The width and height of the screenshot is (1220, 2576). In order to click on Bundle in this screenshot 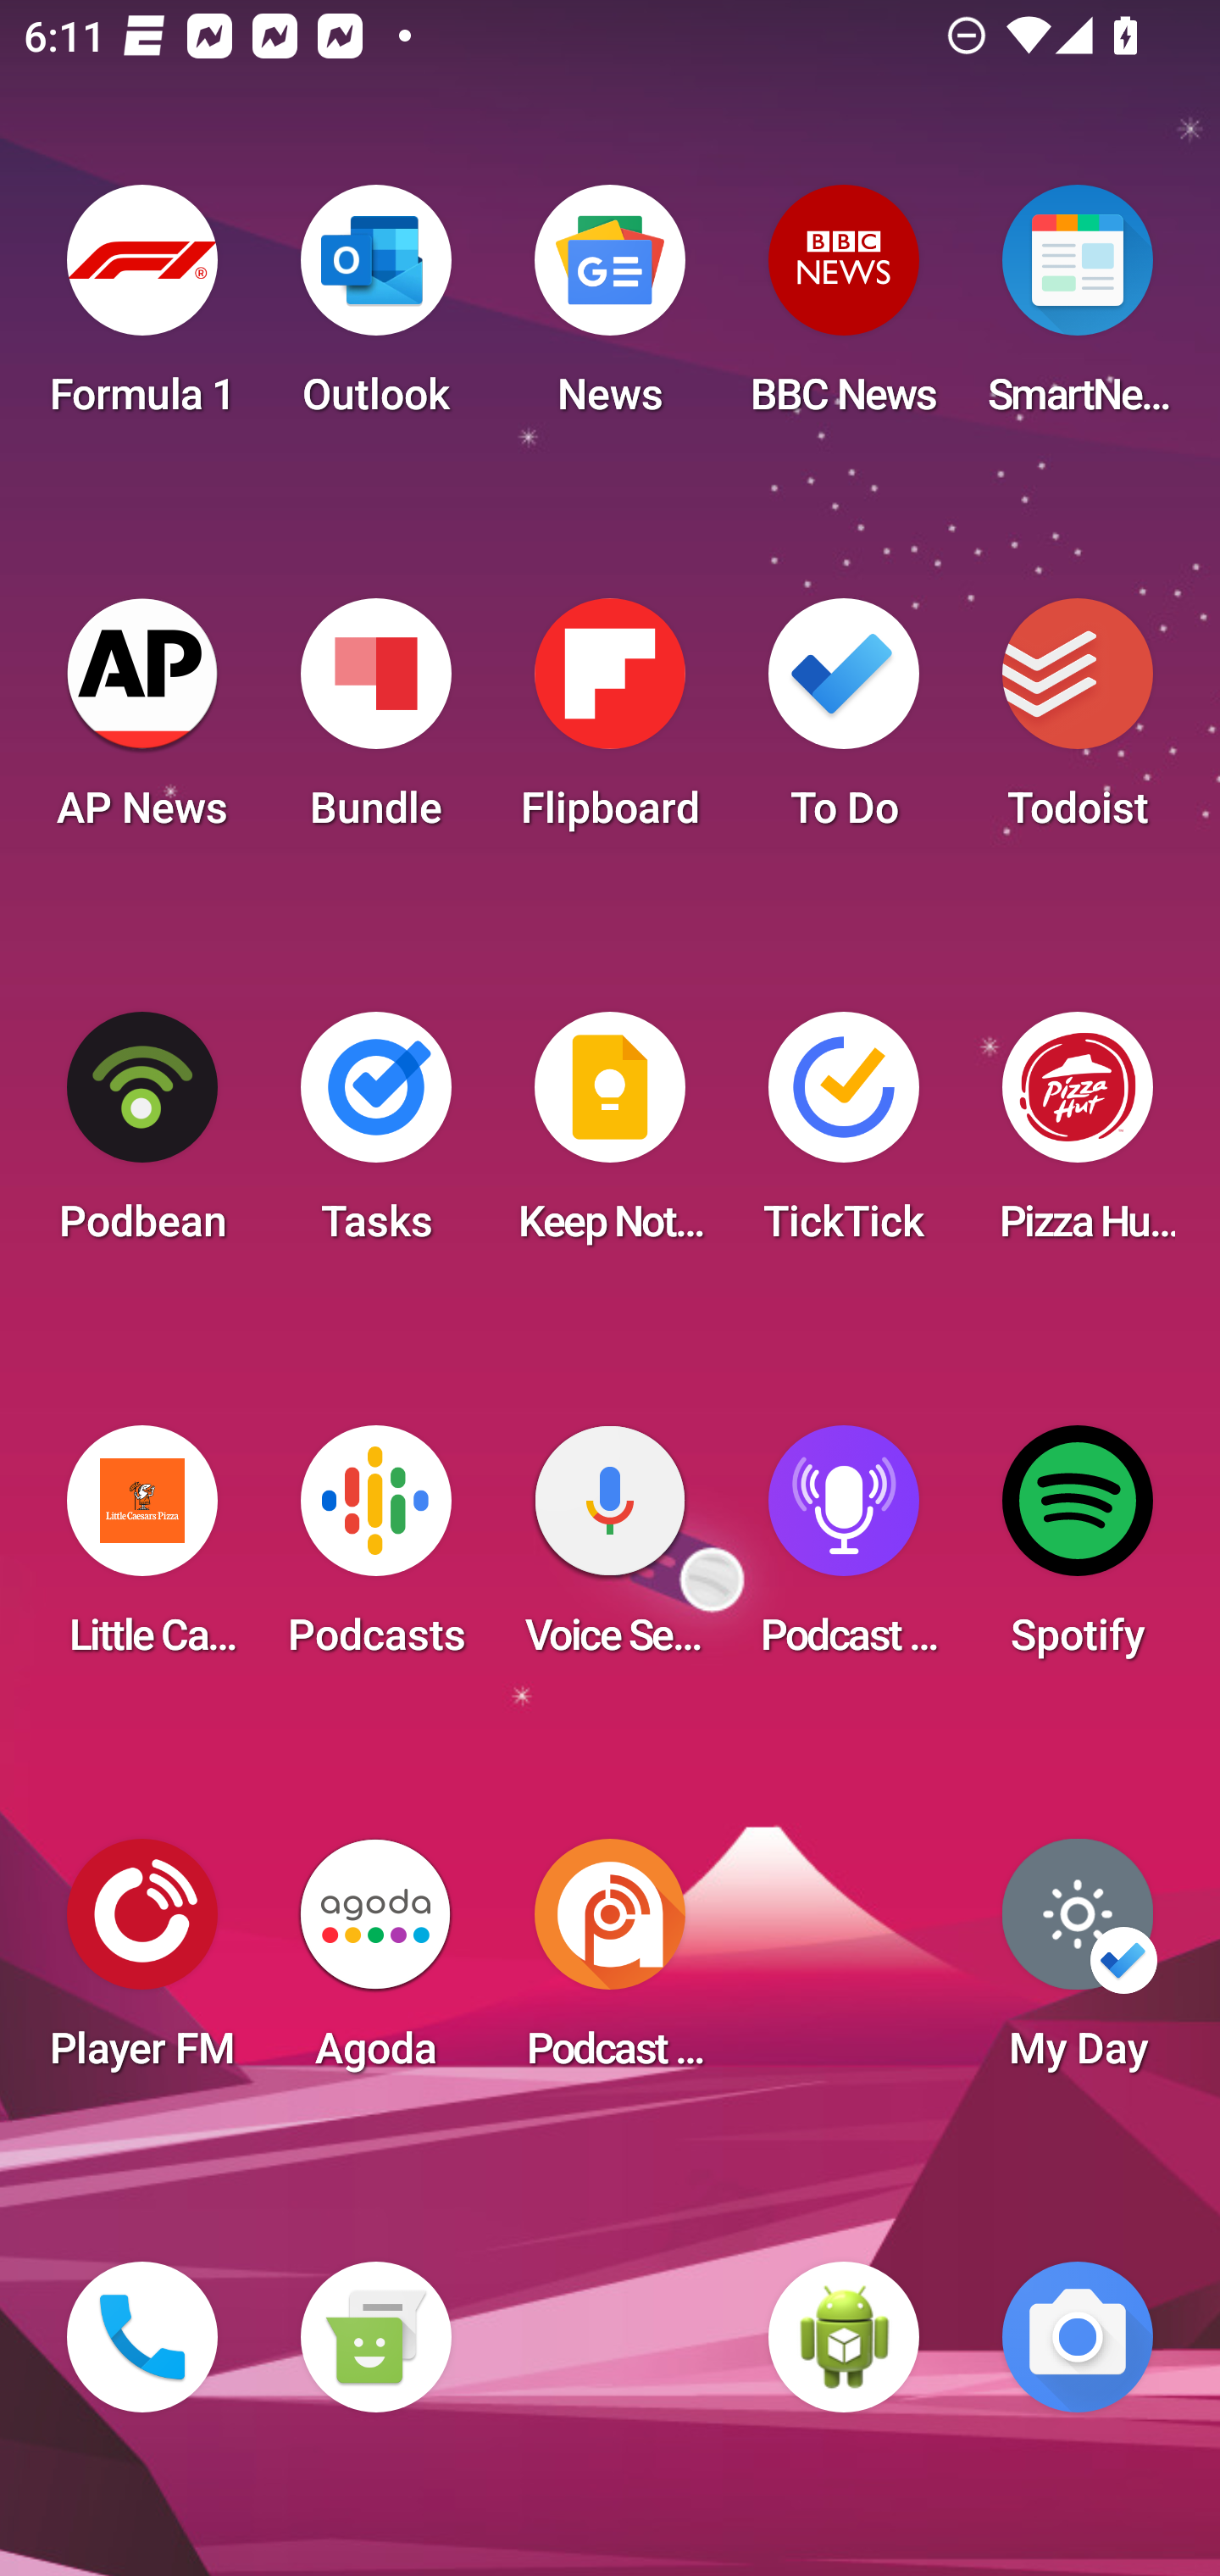, I will do `click(375, 724)`.